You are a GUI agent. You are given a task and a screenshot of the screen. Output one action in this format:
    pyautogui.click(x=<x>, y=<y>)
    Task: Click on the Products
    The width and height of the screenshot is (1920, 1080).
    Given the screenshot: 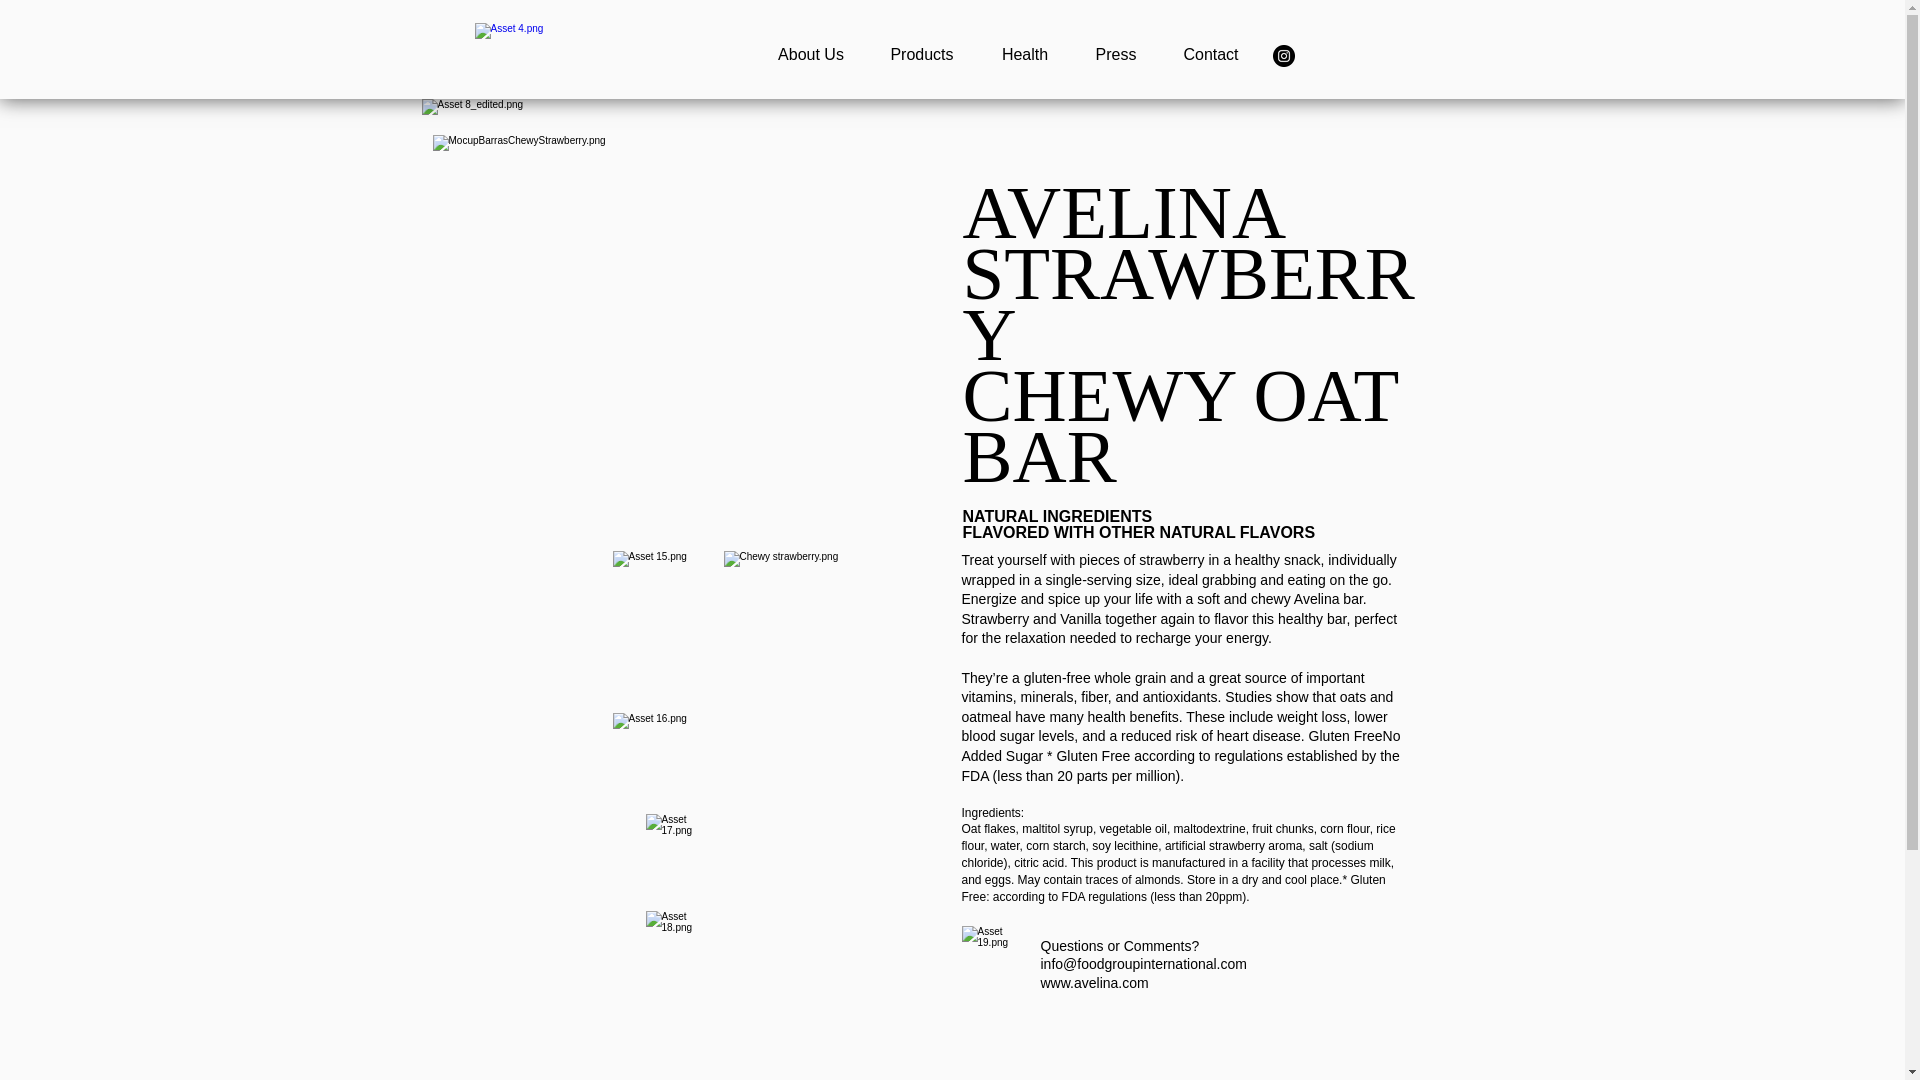 What is the action you would take?
    pyautogui.click(x=921, y=54)
    